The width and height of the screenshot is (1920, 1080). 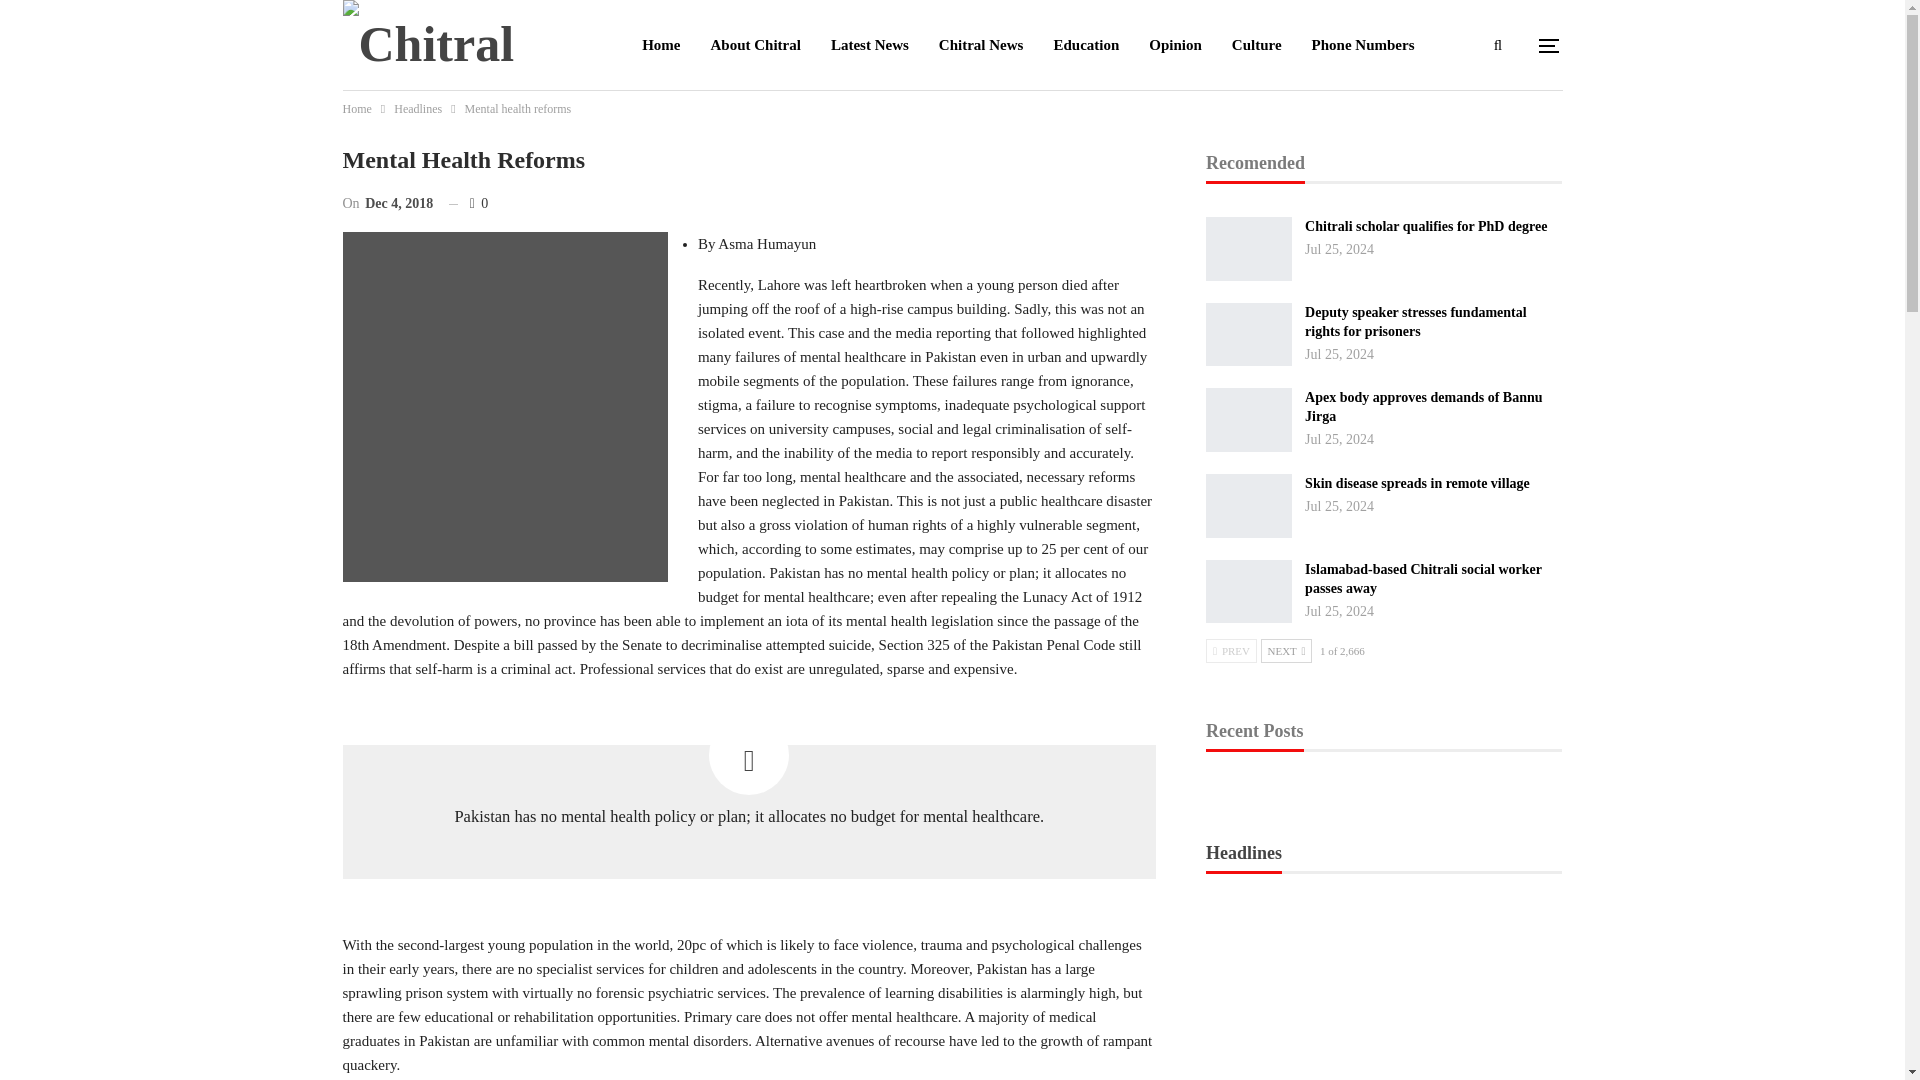 What do you see at coordinates (980, 44) in the screenshot?
I see `Chitral News` at bounding box center [980, 44].